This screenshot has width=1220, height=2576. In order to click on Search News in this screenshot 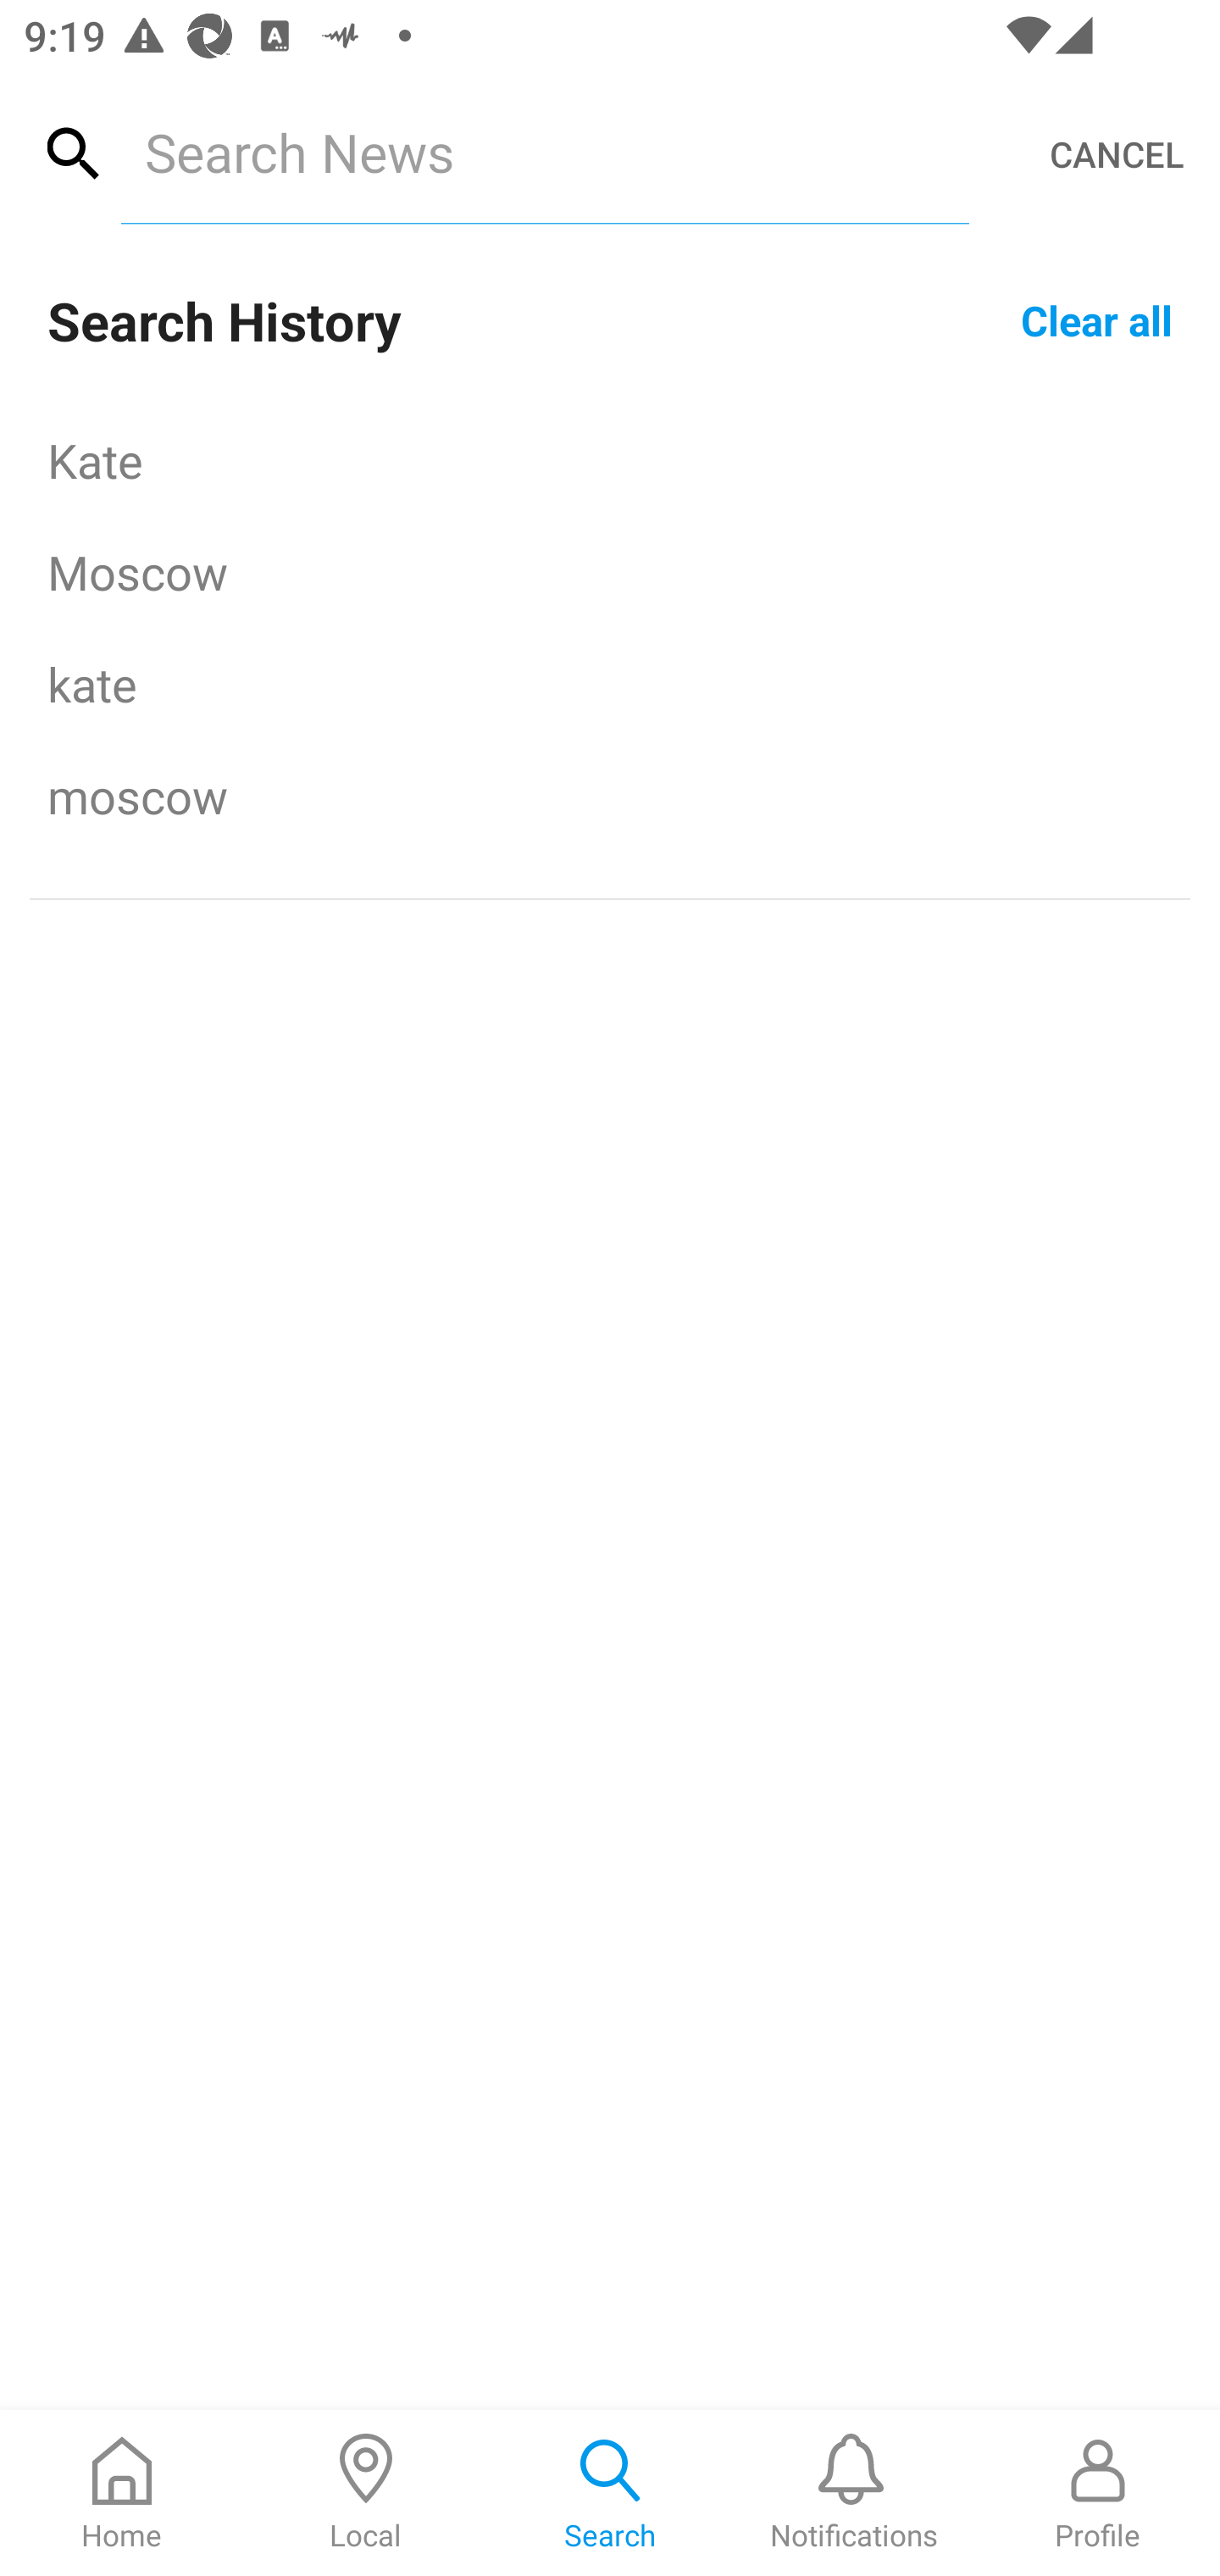, I will do `click(544, 152)`.